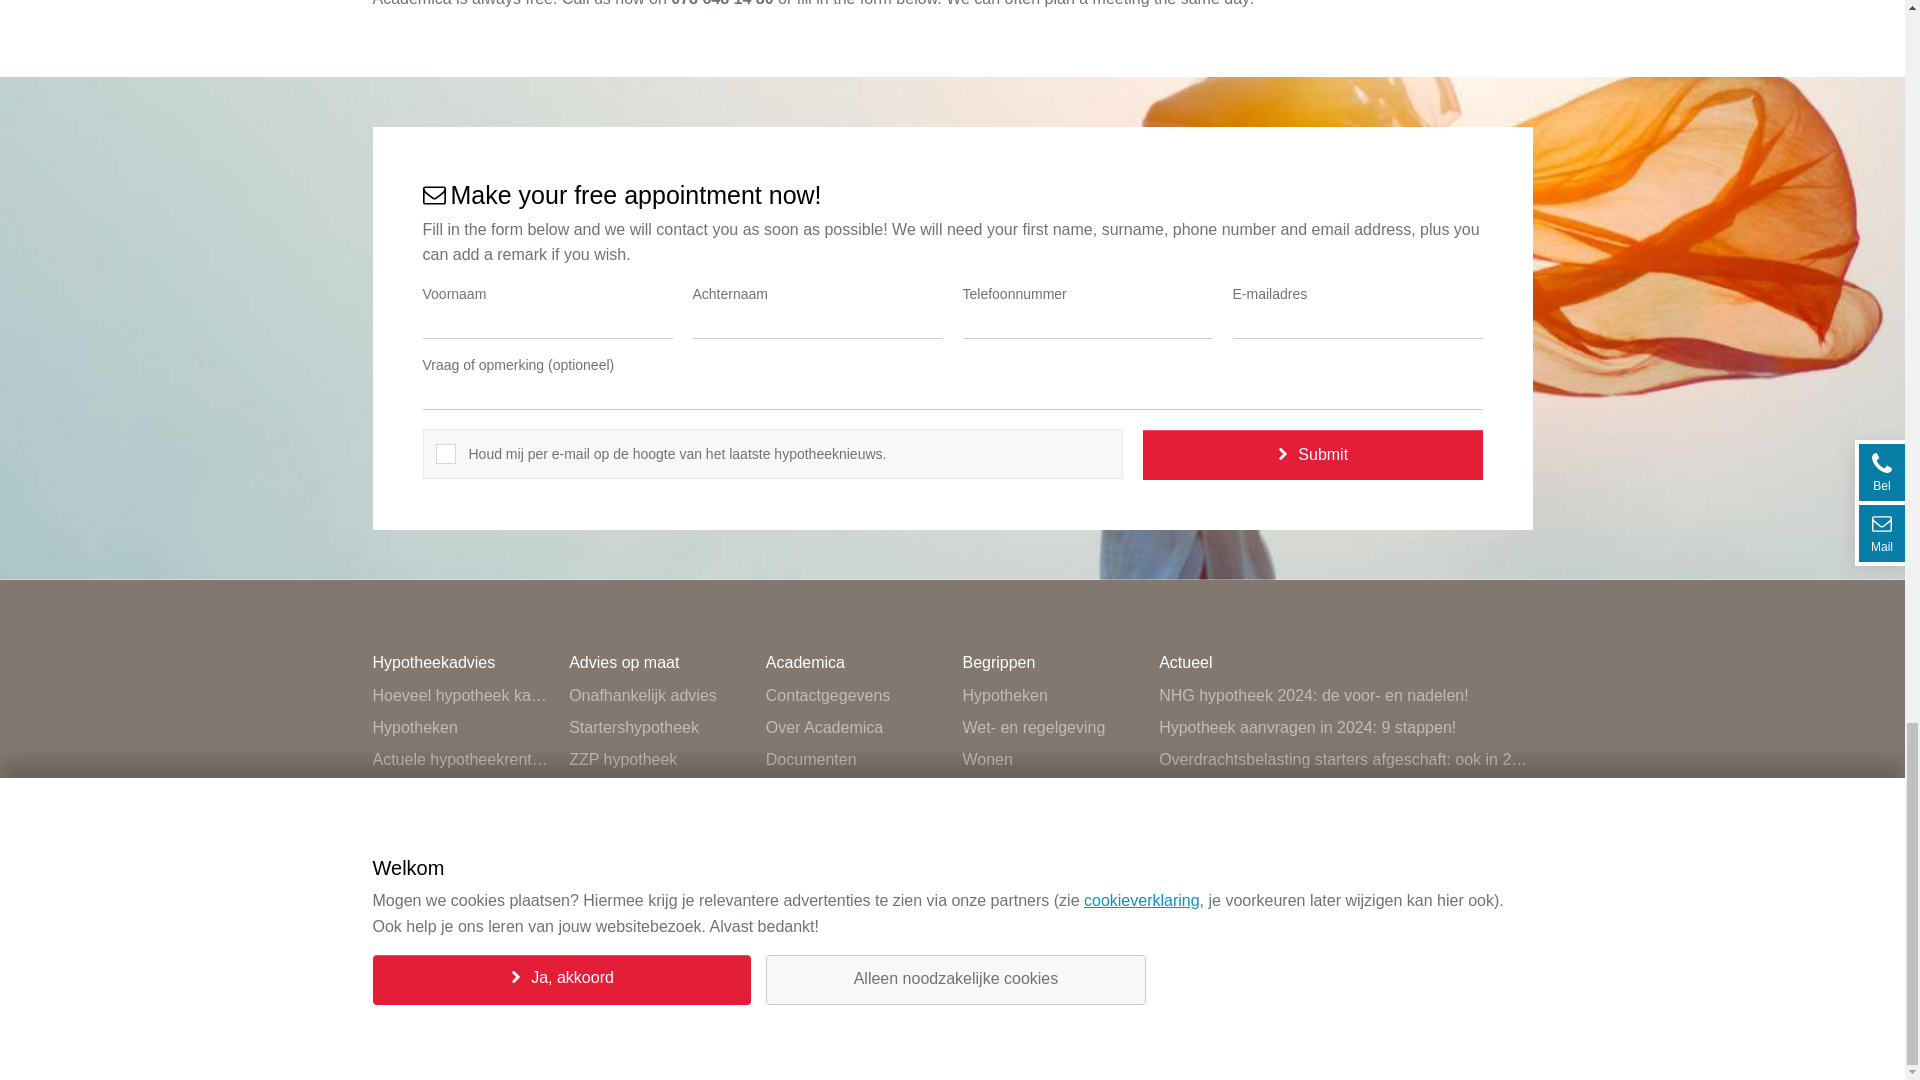 The width and height of the screenshot is (1920, 1080). I want to click on Nieuwbouw hypotheek, so click(657, 887).